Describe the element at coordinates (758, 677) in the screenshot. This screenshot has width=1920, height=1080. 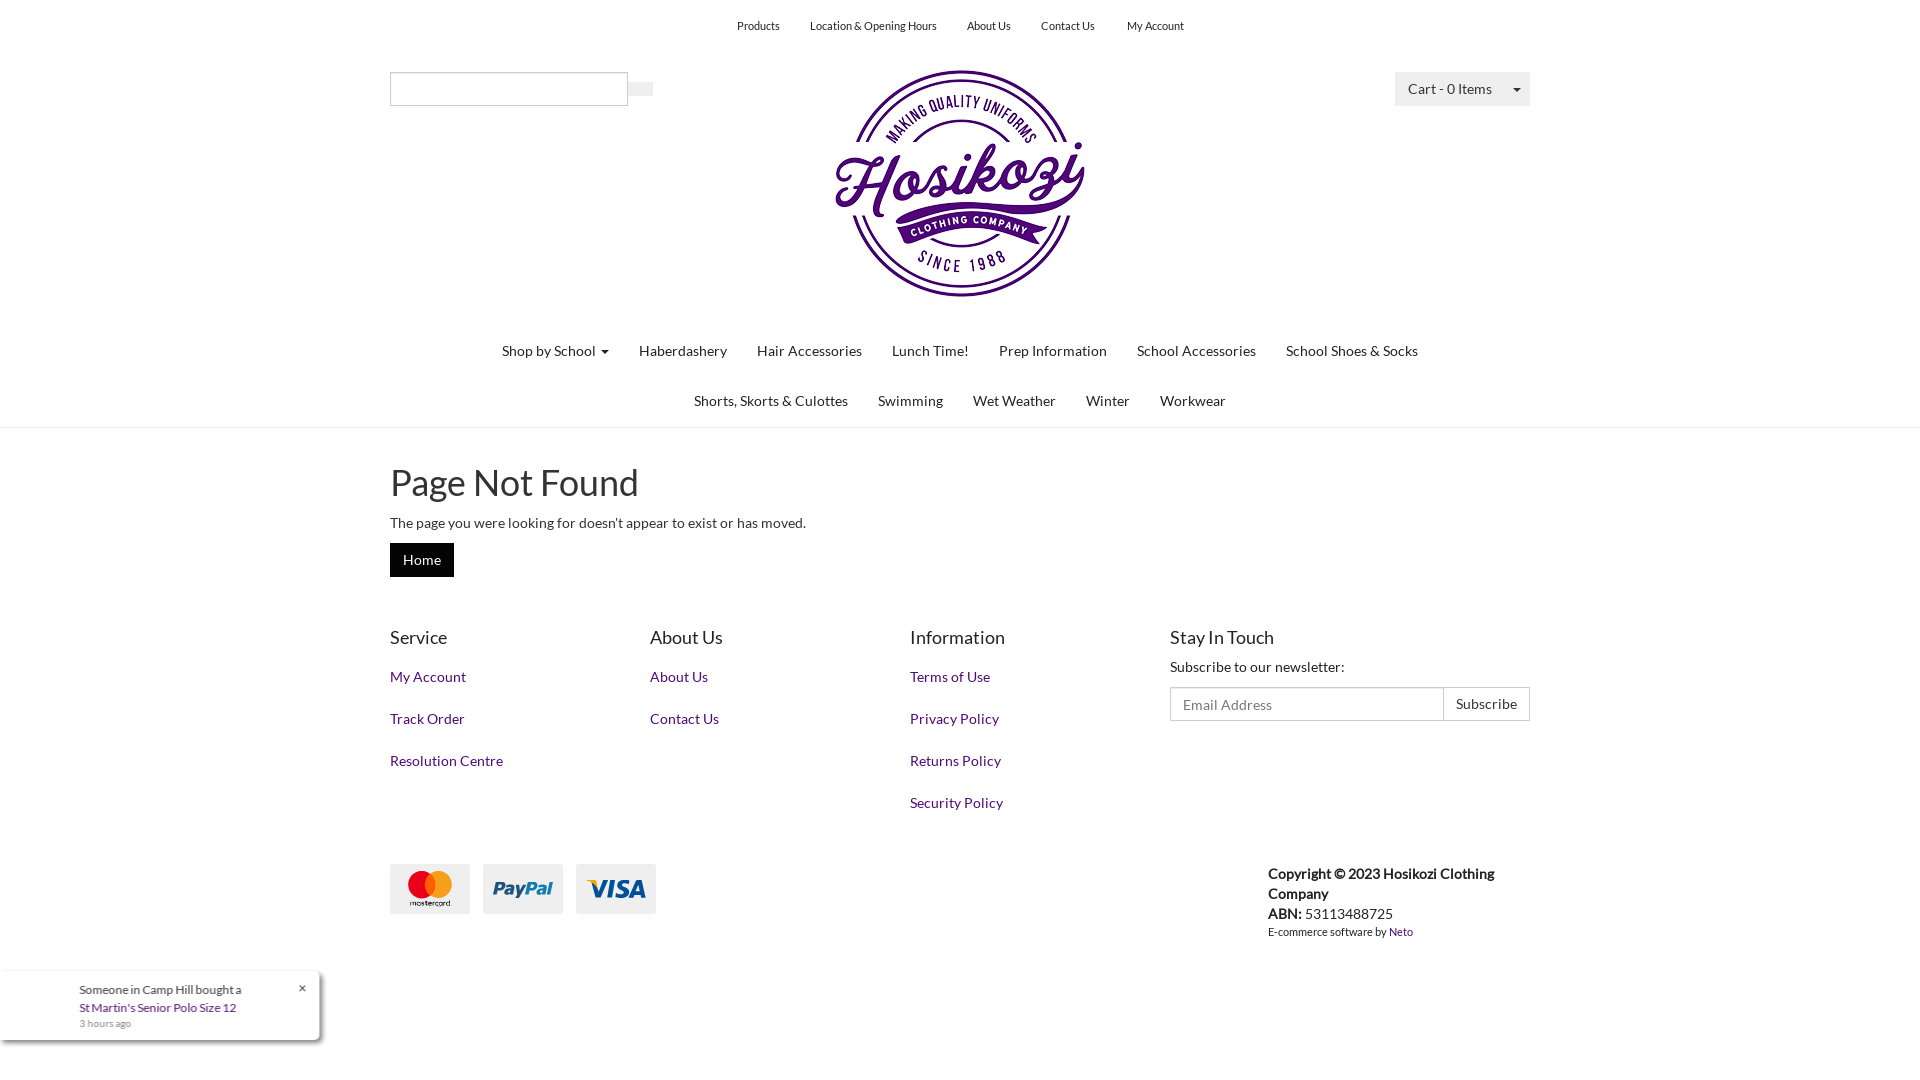
I see `About Us` at that location.